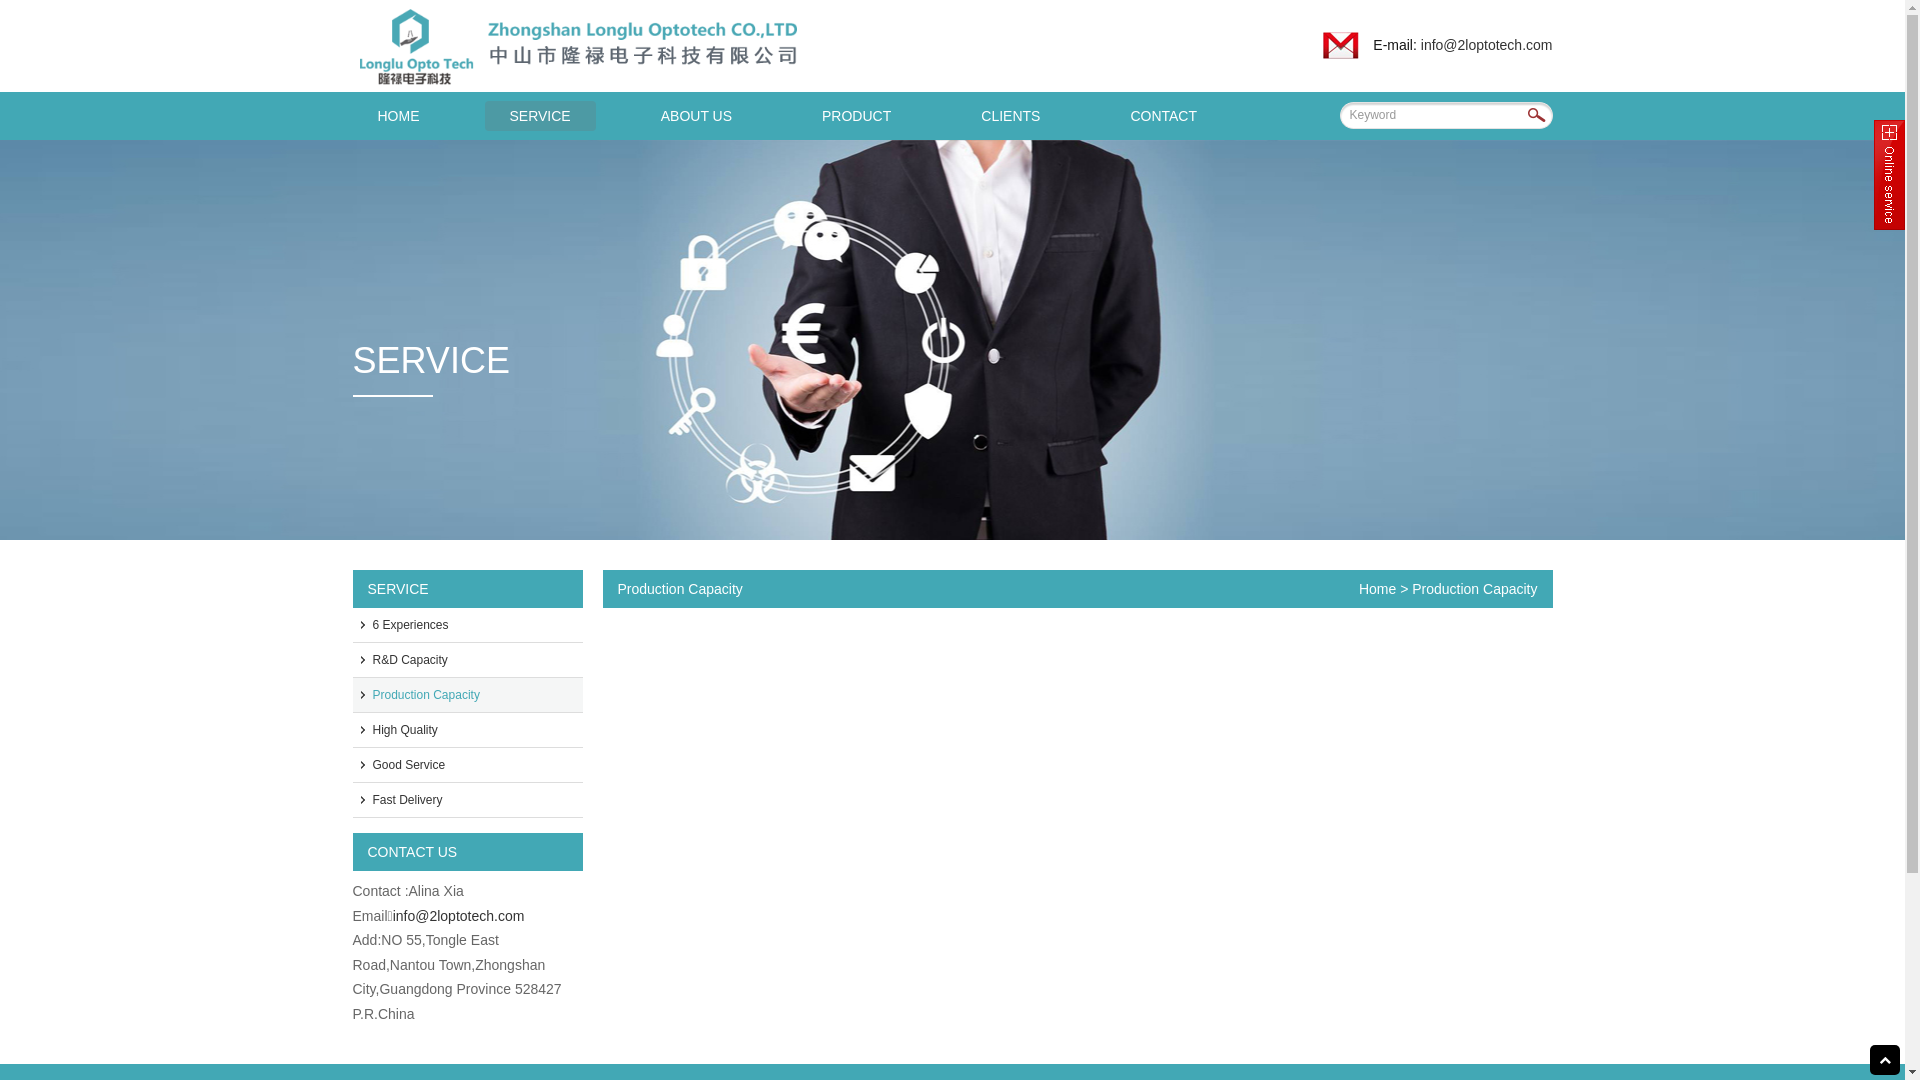 The image size is (1920, 1080). Describe the element at coordinates (467, 660) in the screenshot. I see `R&D Capacity` at that location.